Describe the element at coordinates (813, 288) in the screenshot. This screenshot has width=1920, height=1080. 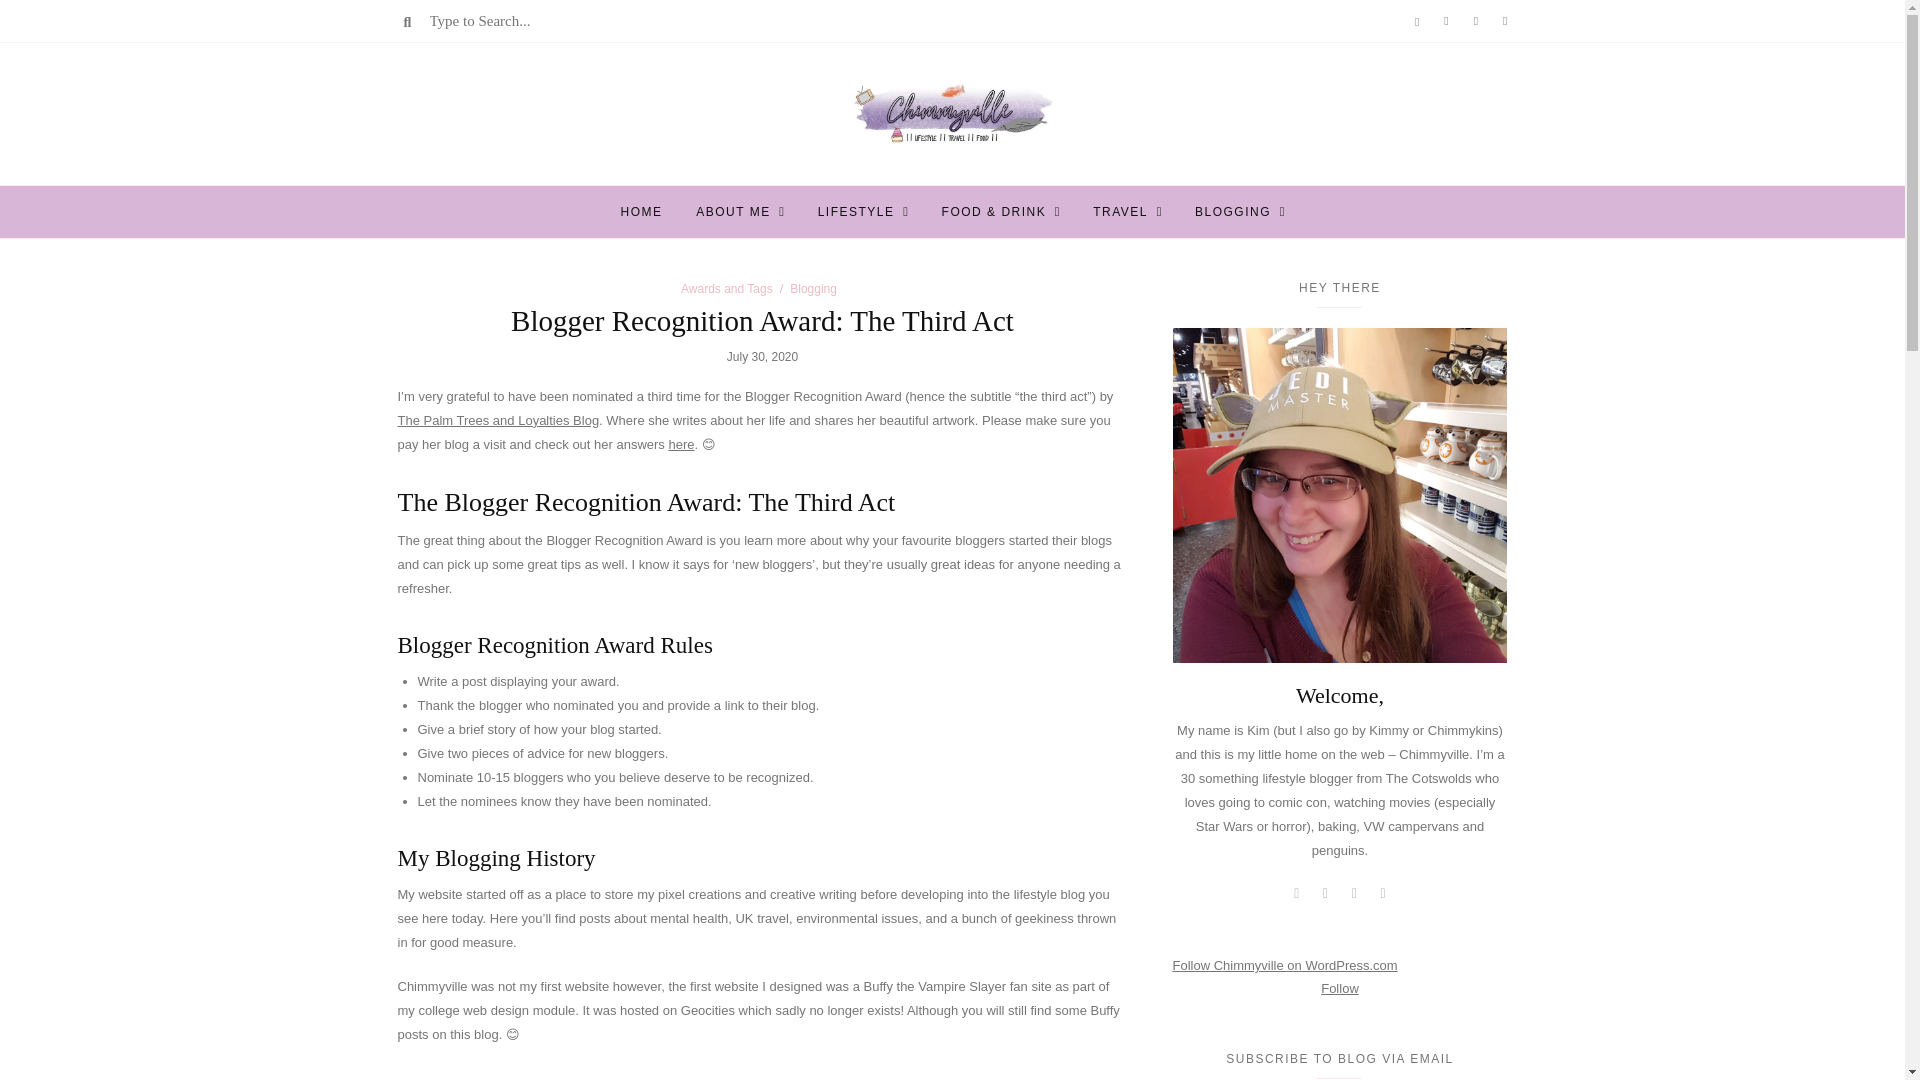
I see `Blogging` at that location.